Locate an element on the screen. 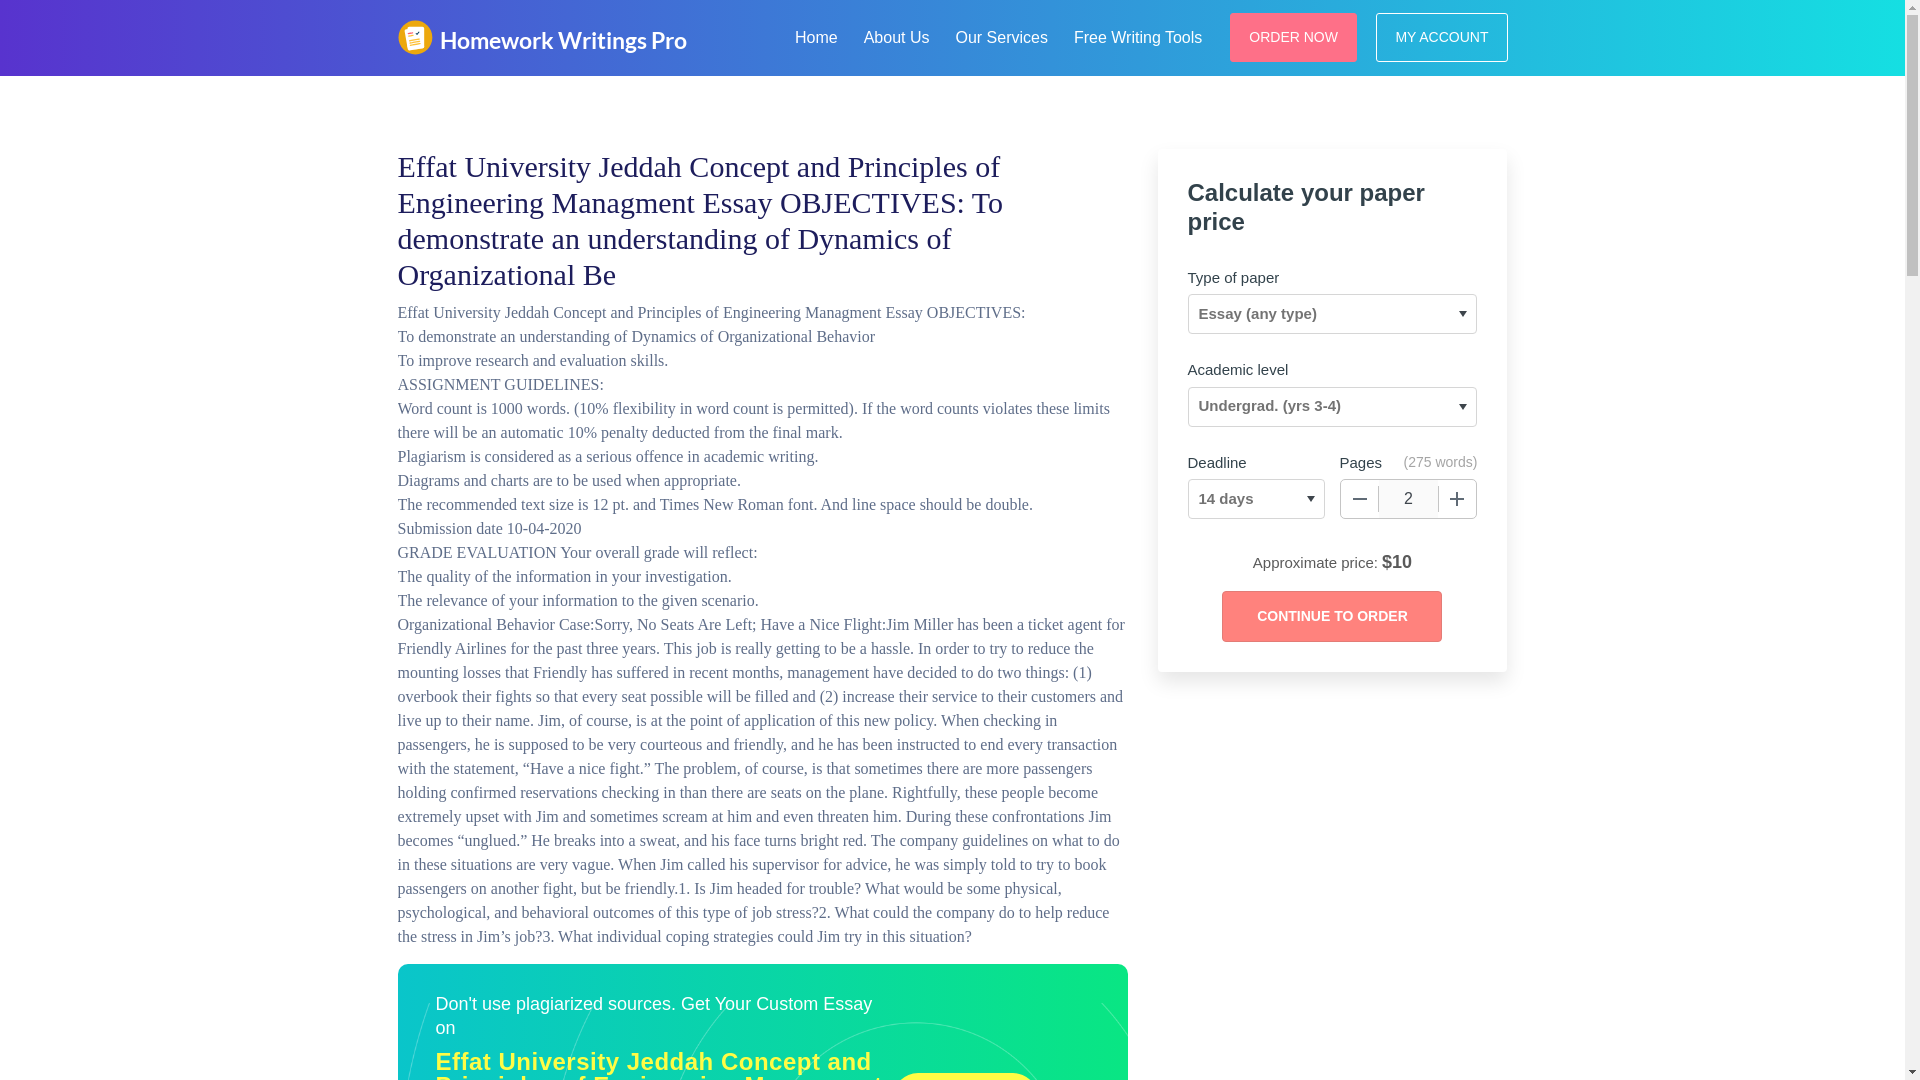 This screenshot has height=1080, width=1920. Home is located at coordinates (816, 34).